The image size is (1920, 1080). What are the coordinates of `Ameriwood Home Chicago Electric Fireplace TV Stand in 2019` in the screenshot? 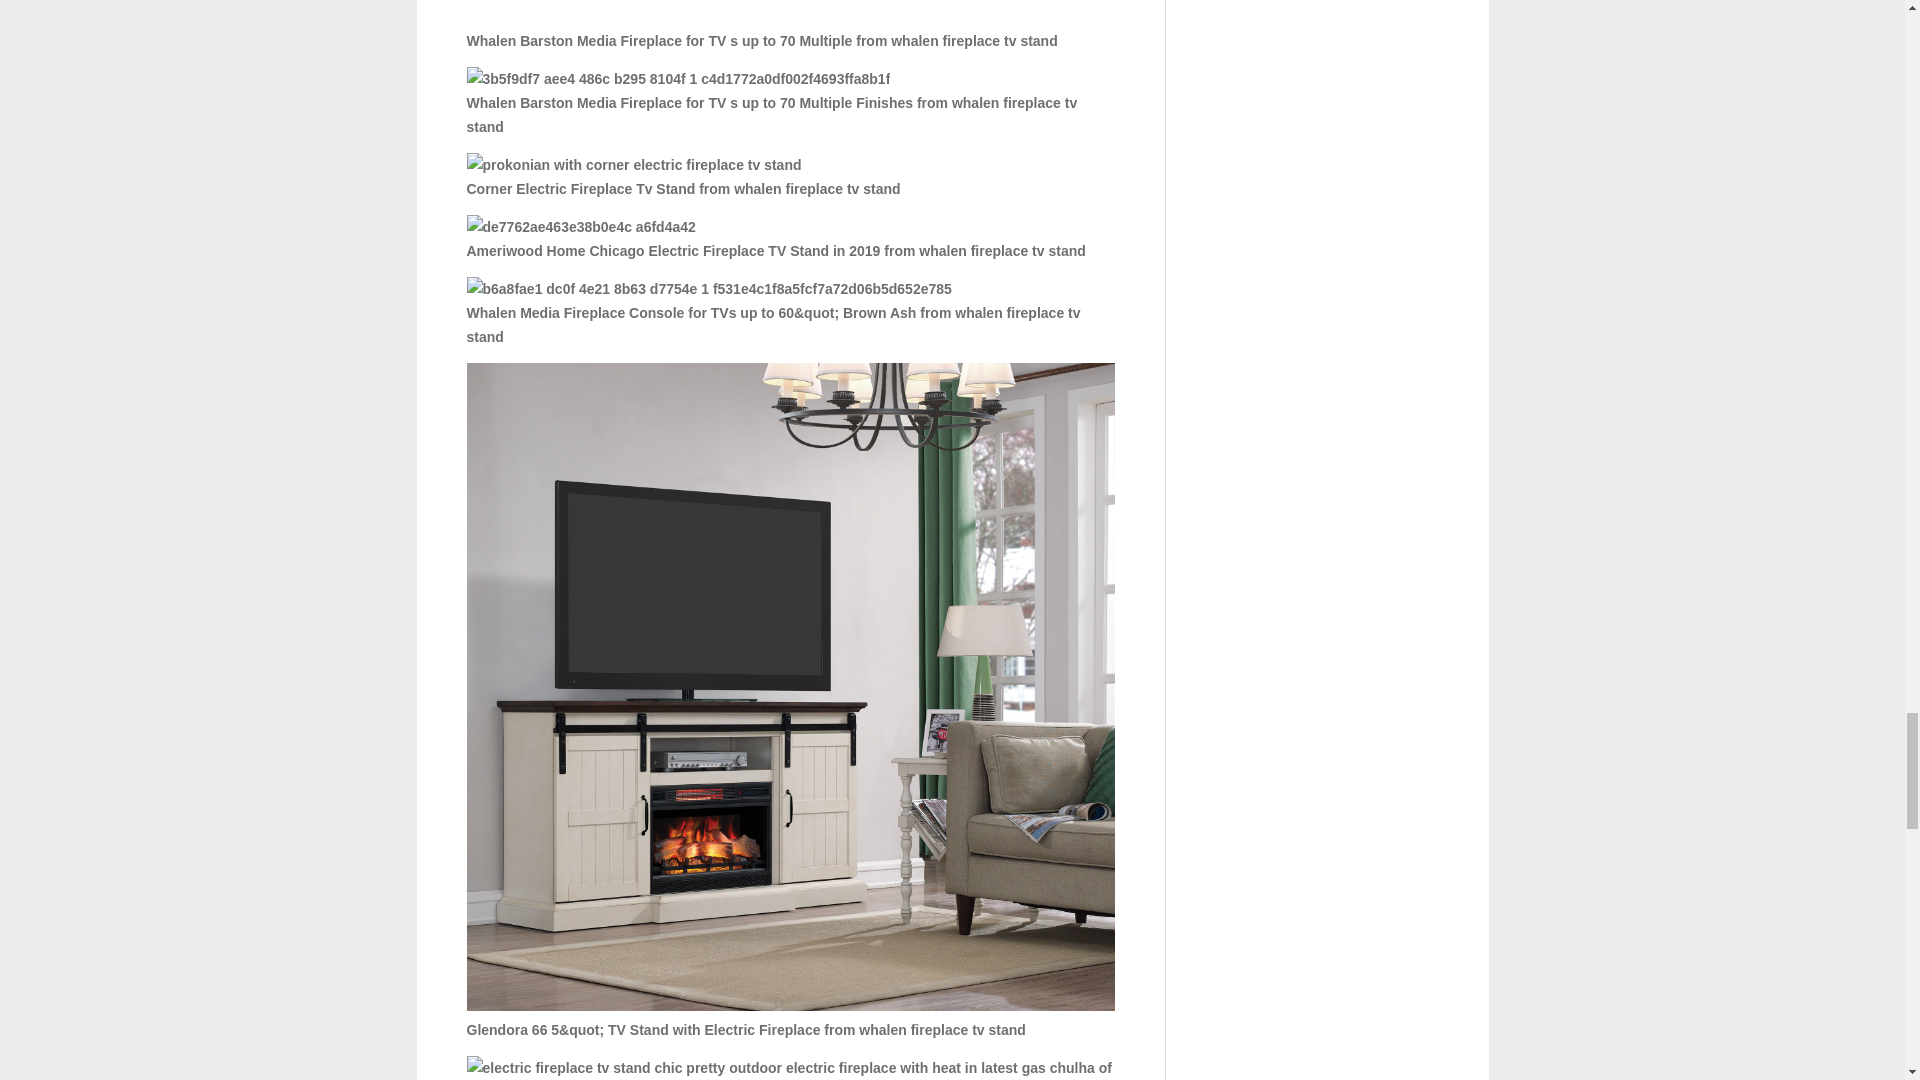 It's located at (580, 226).